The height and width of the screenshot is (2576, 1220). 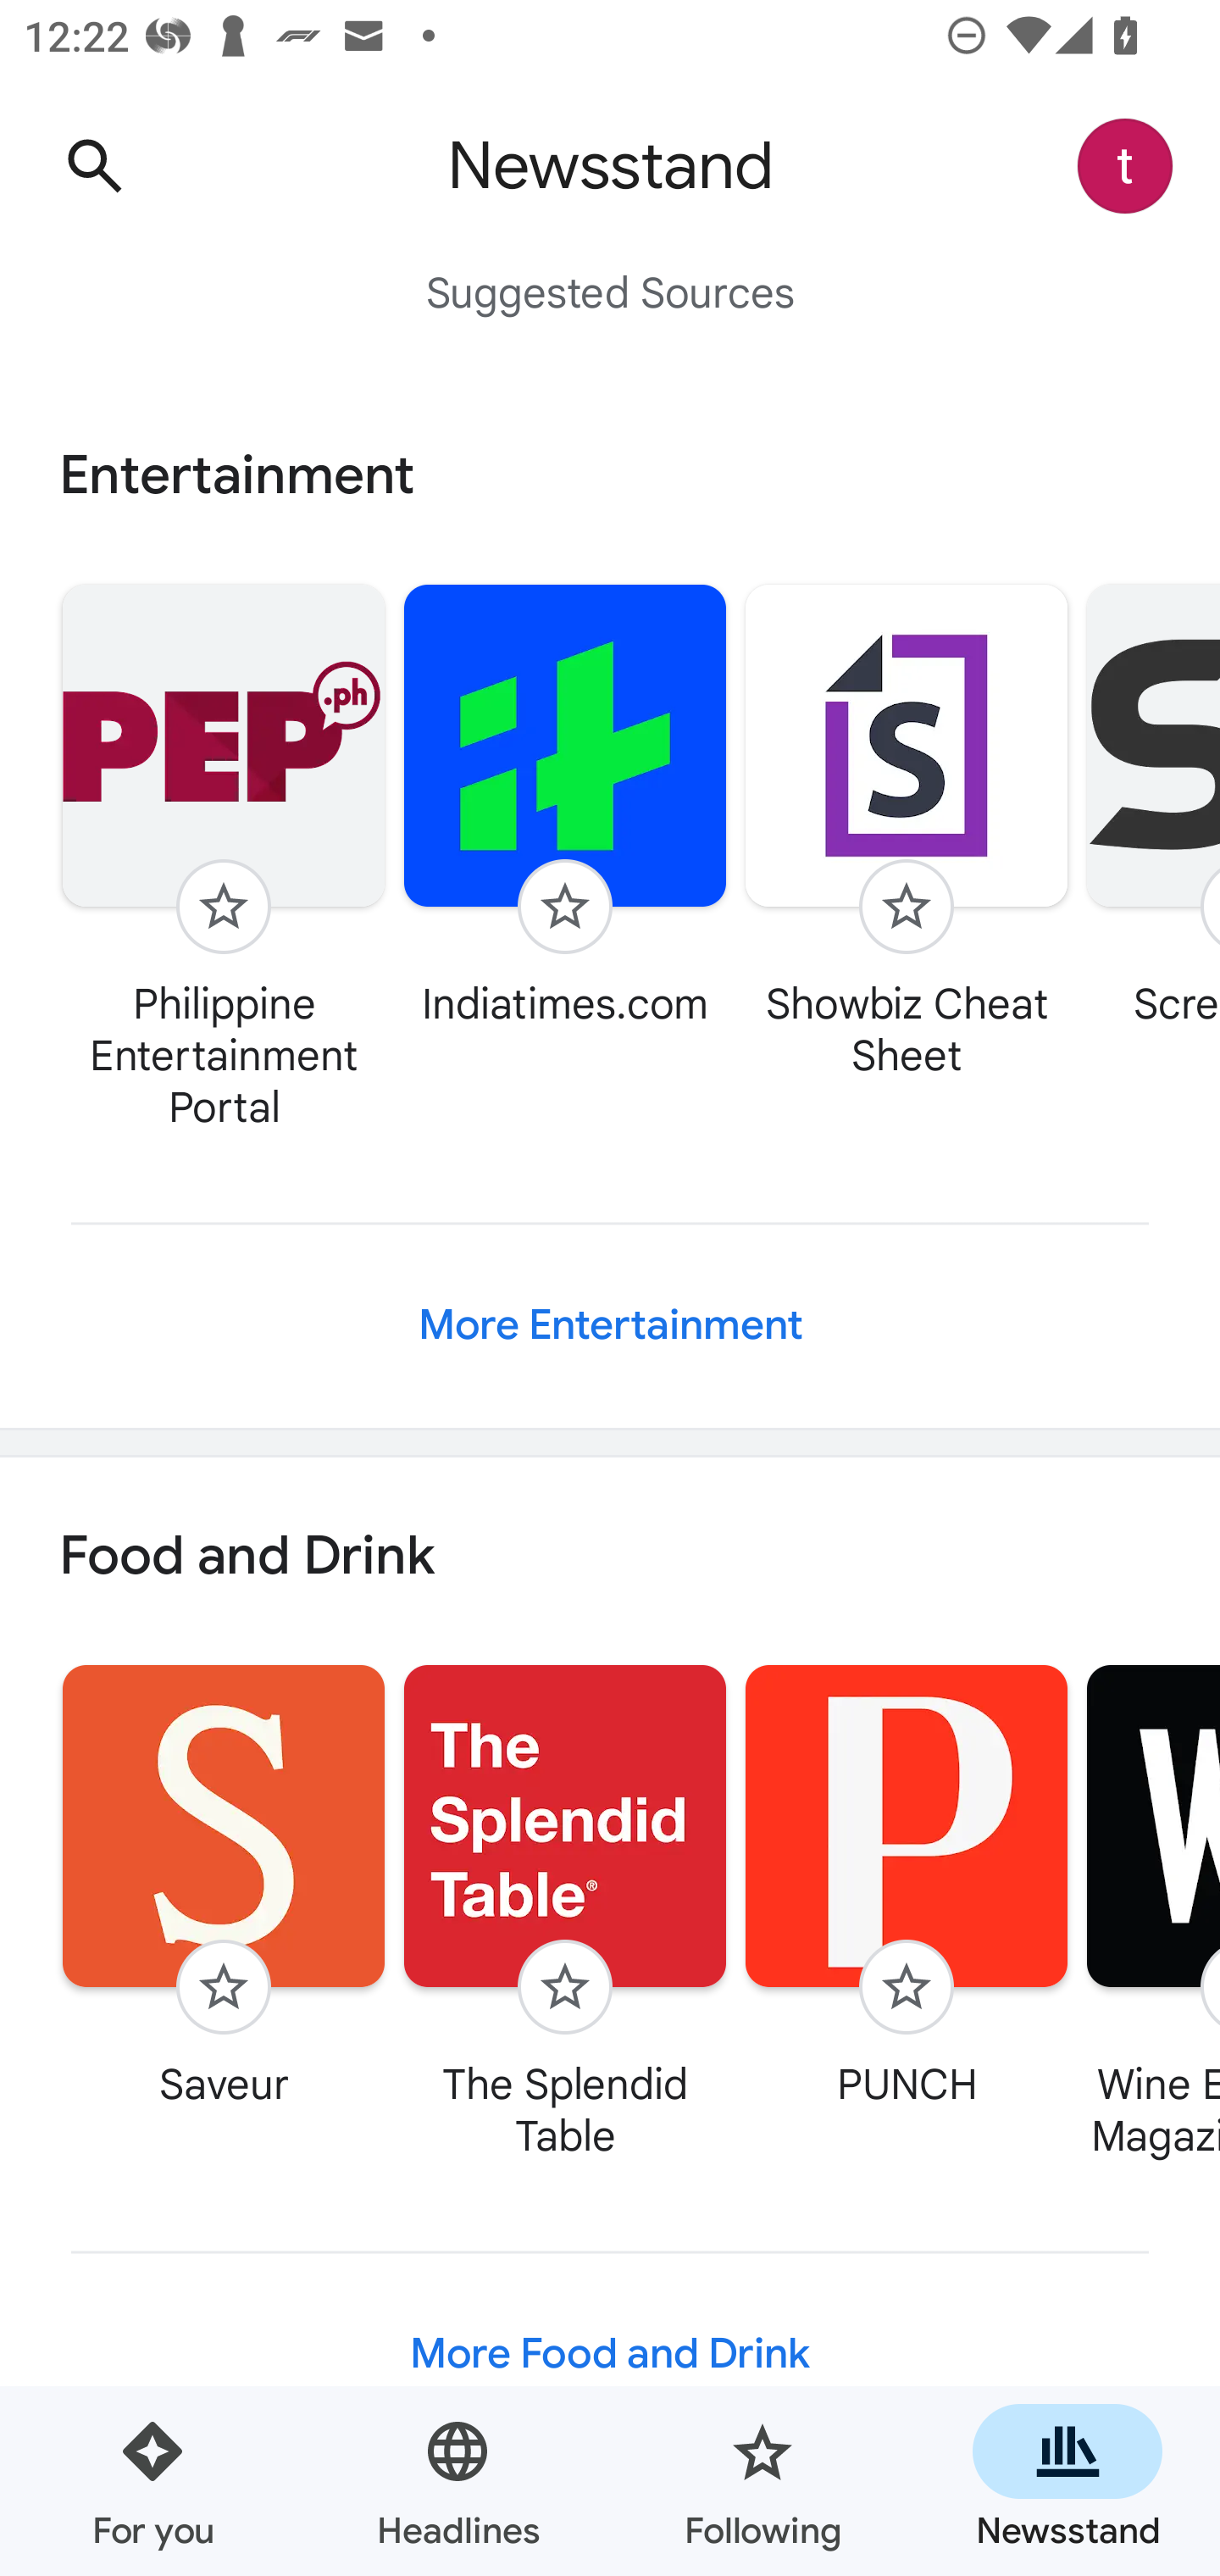 I want to click on More Food and Drink, so click(x=610, y=2354).